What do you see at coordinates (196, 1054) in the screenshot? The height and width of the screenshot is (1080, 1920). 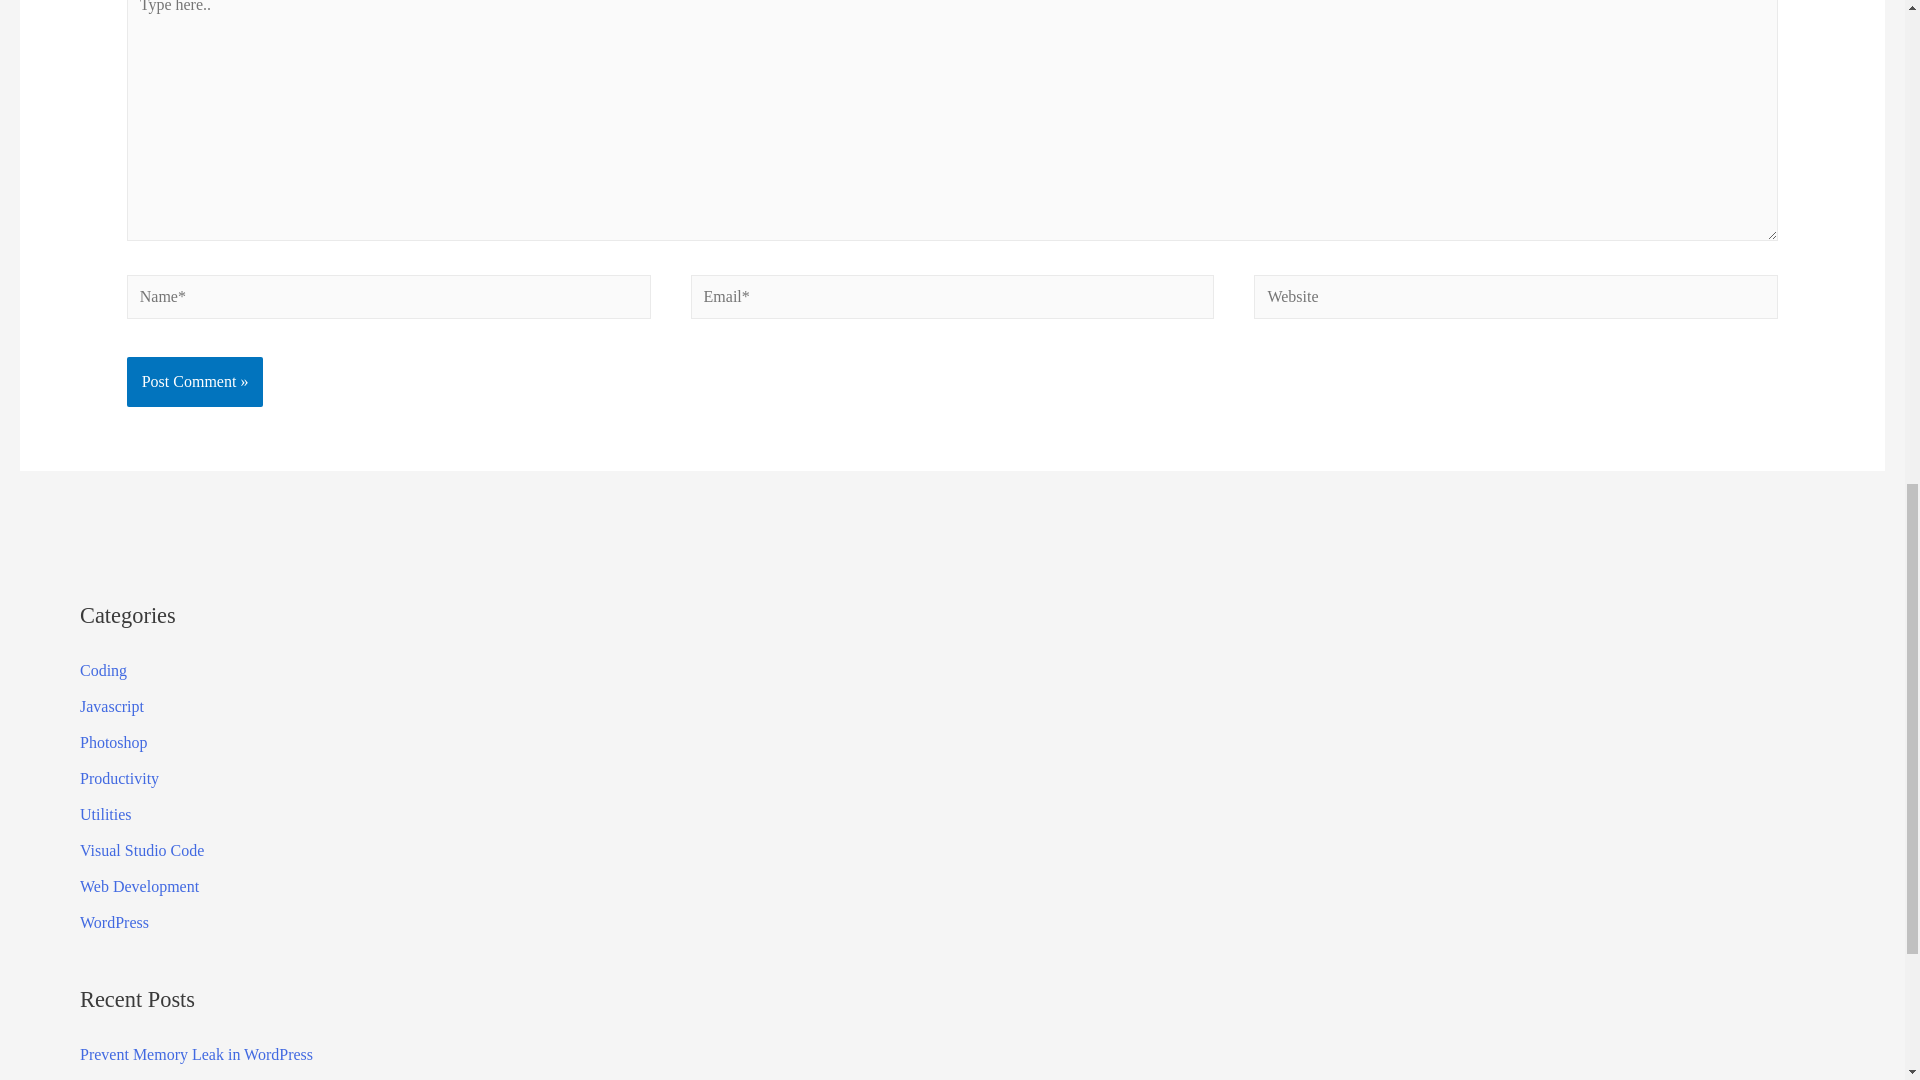 I see `Prevent Memory Leak in WordPress` at bounding box center [196, 1054].